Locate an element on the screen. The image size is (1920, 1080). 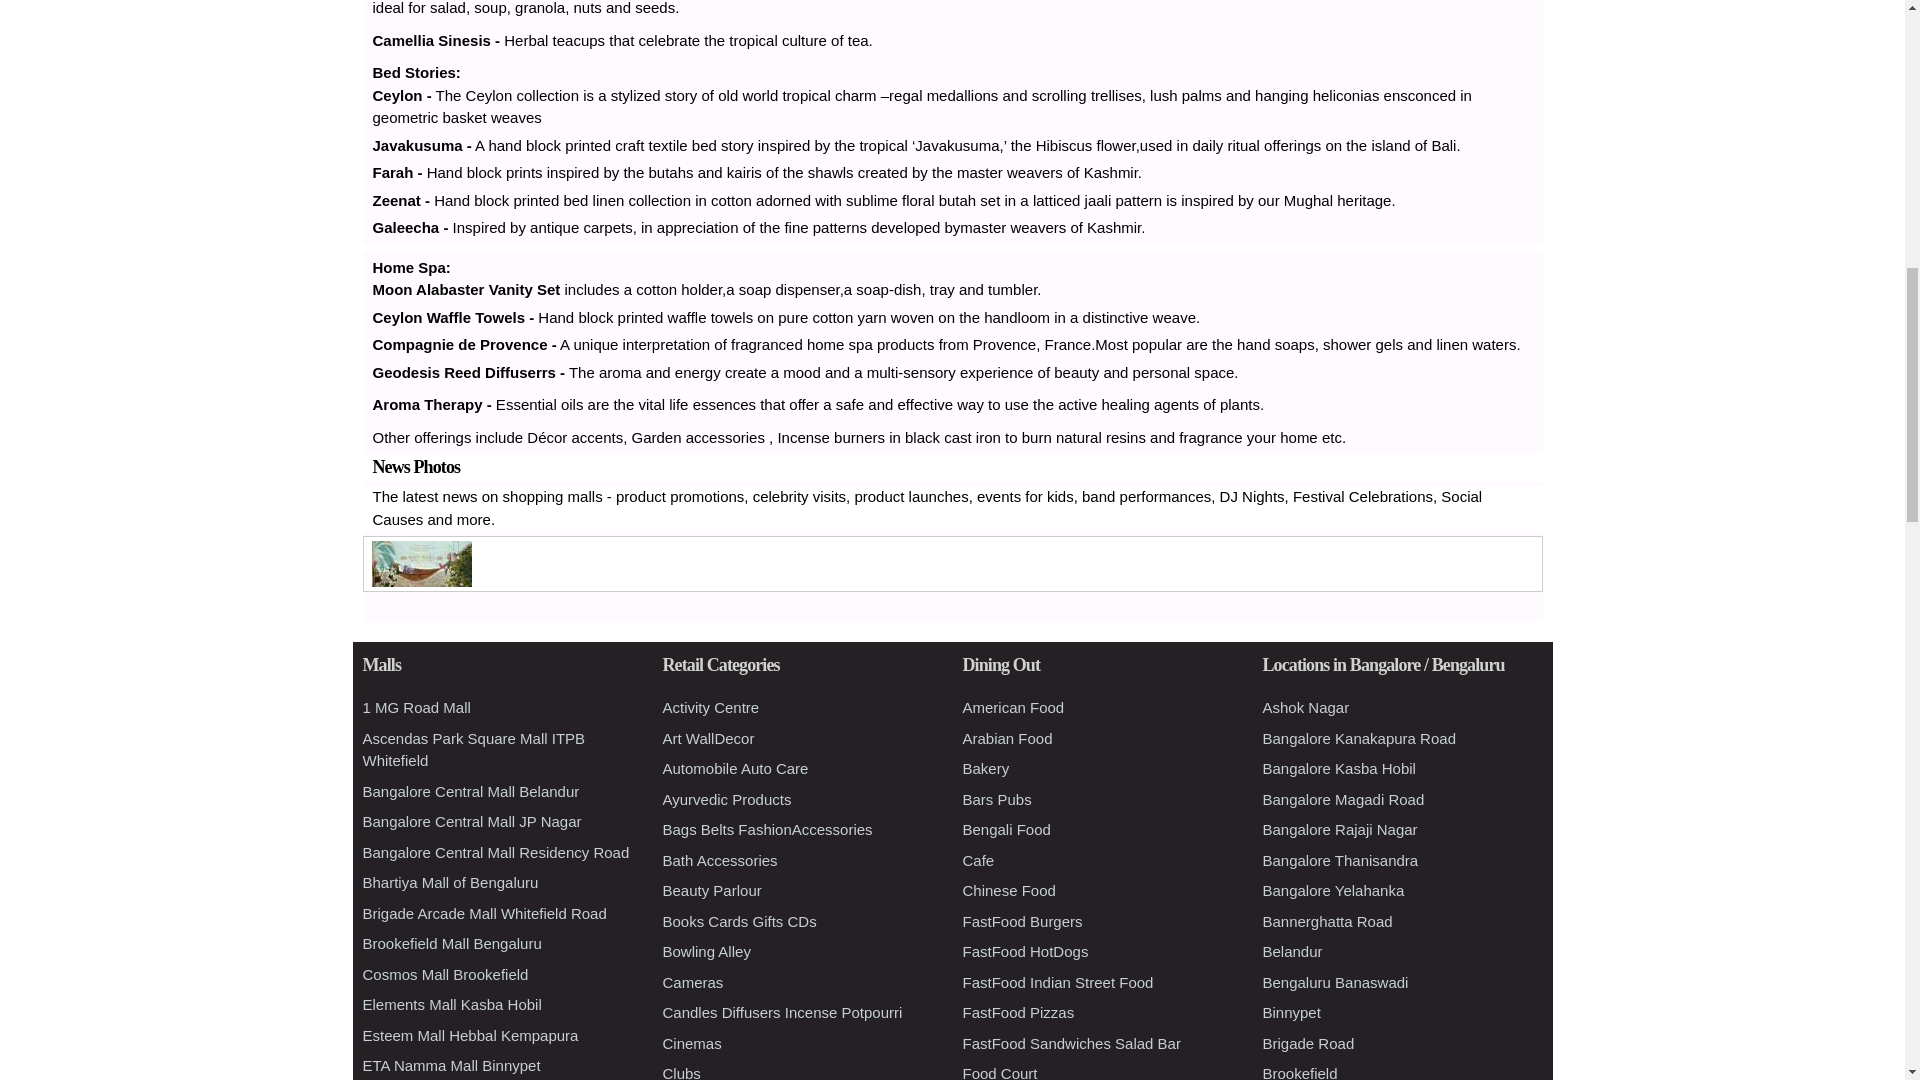
Bangalore Central Mall Belandur is located at coordinates (470, 790).